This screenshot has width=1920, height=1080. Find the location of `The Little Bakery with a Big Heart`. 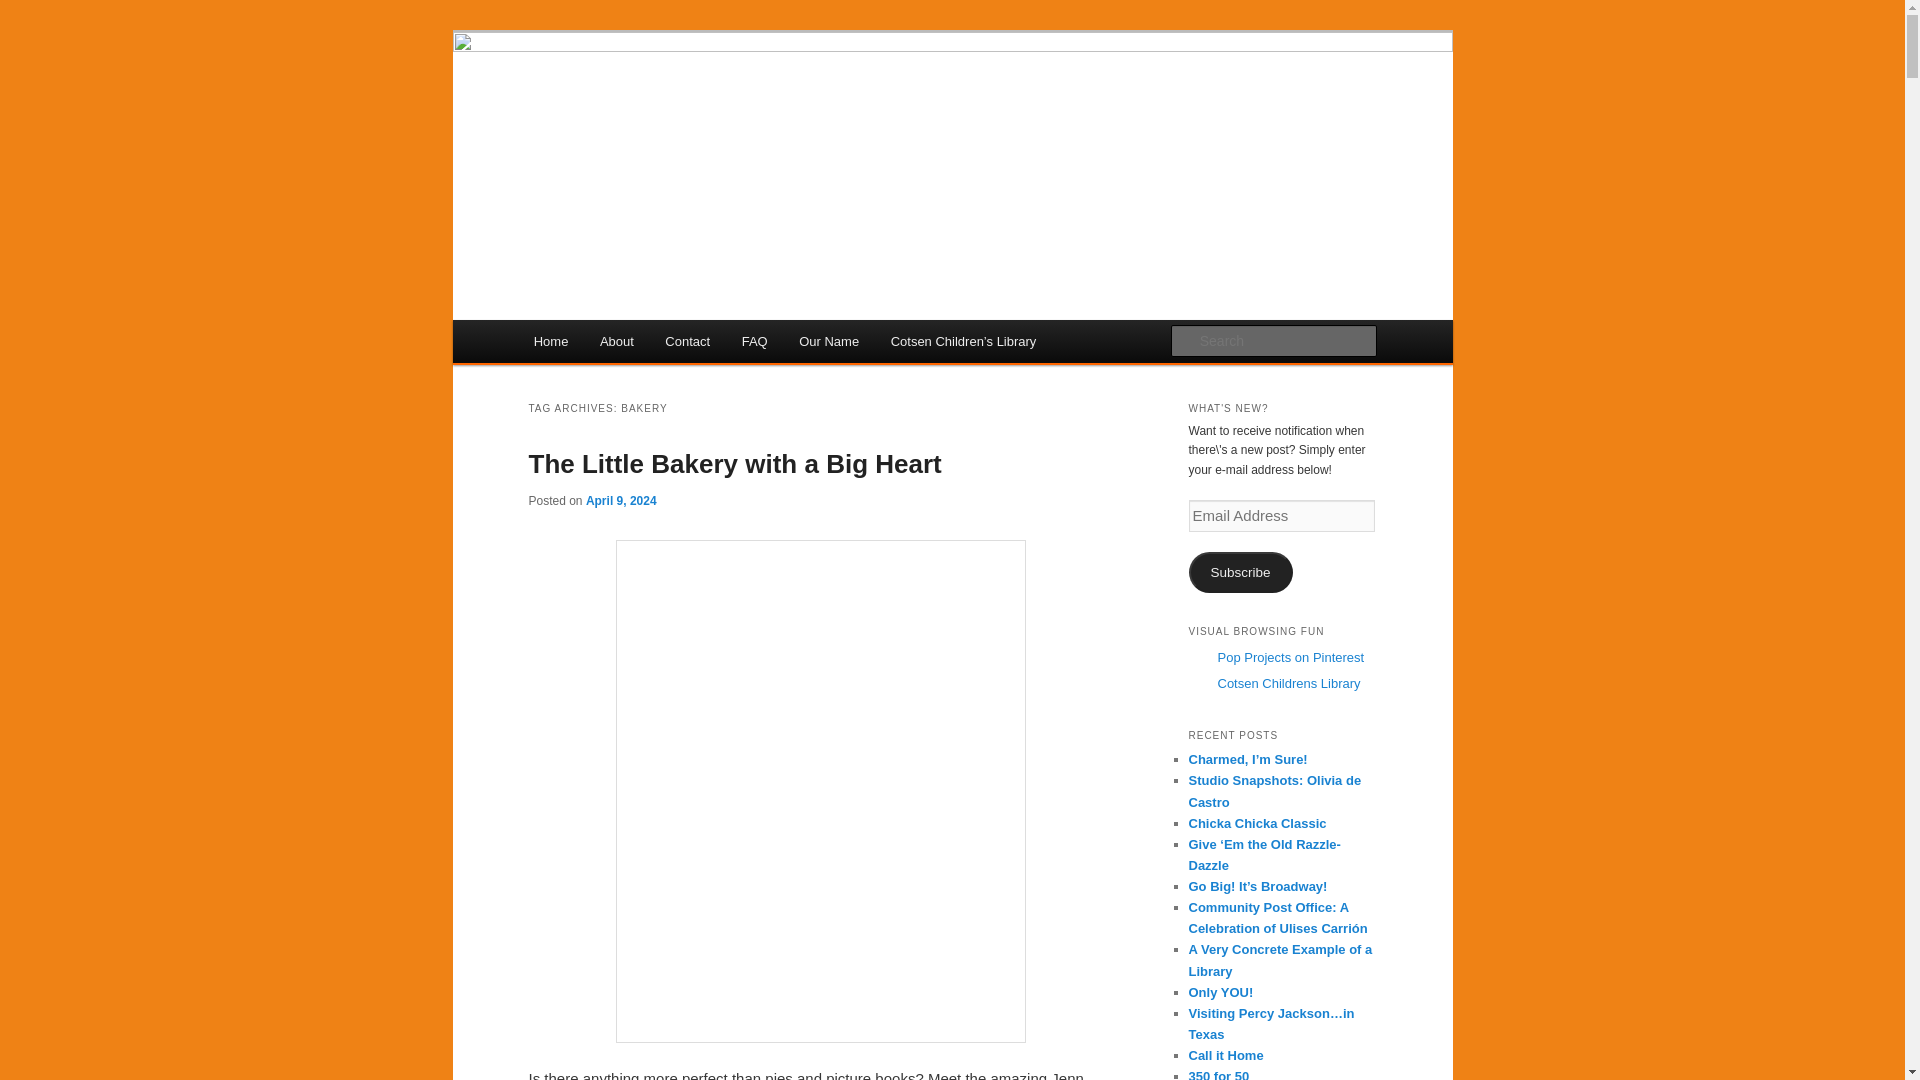

The Little Bakery with a Big Heart is located at coordinates (734, 464).